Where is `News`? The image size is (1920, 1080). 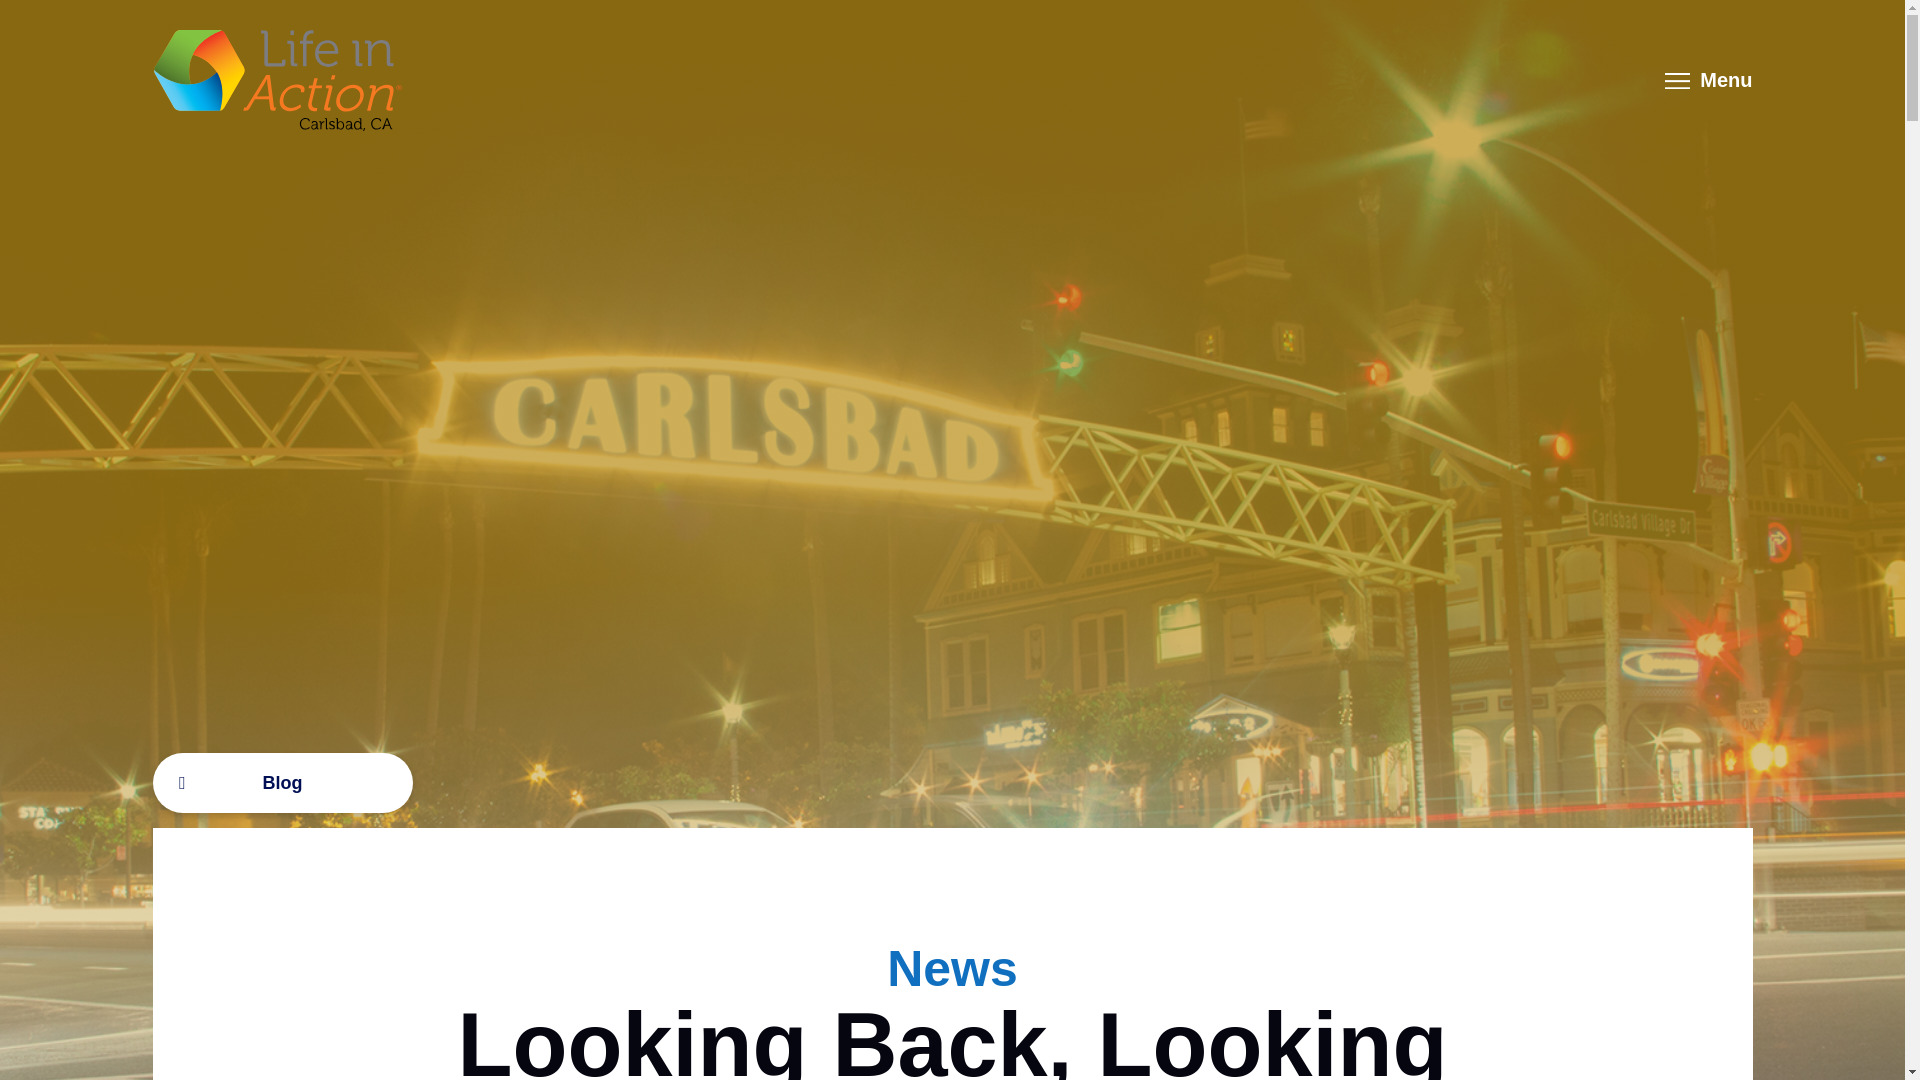 News is located at coordinates (952, 970).